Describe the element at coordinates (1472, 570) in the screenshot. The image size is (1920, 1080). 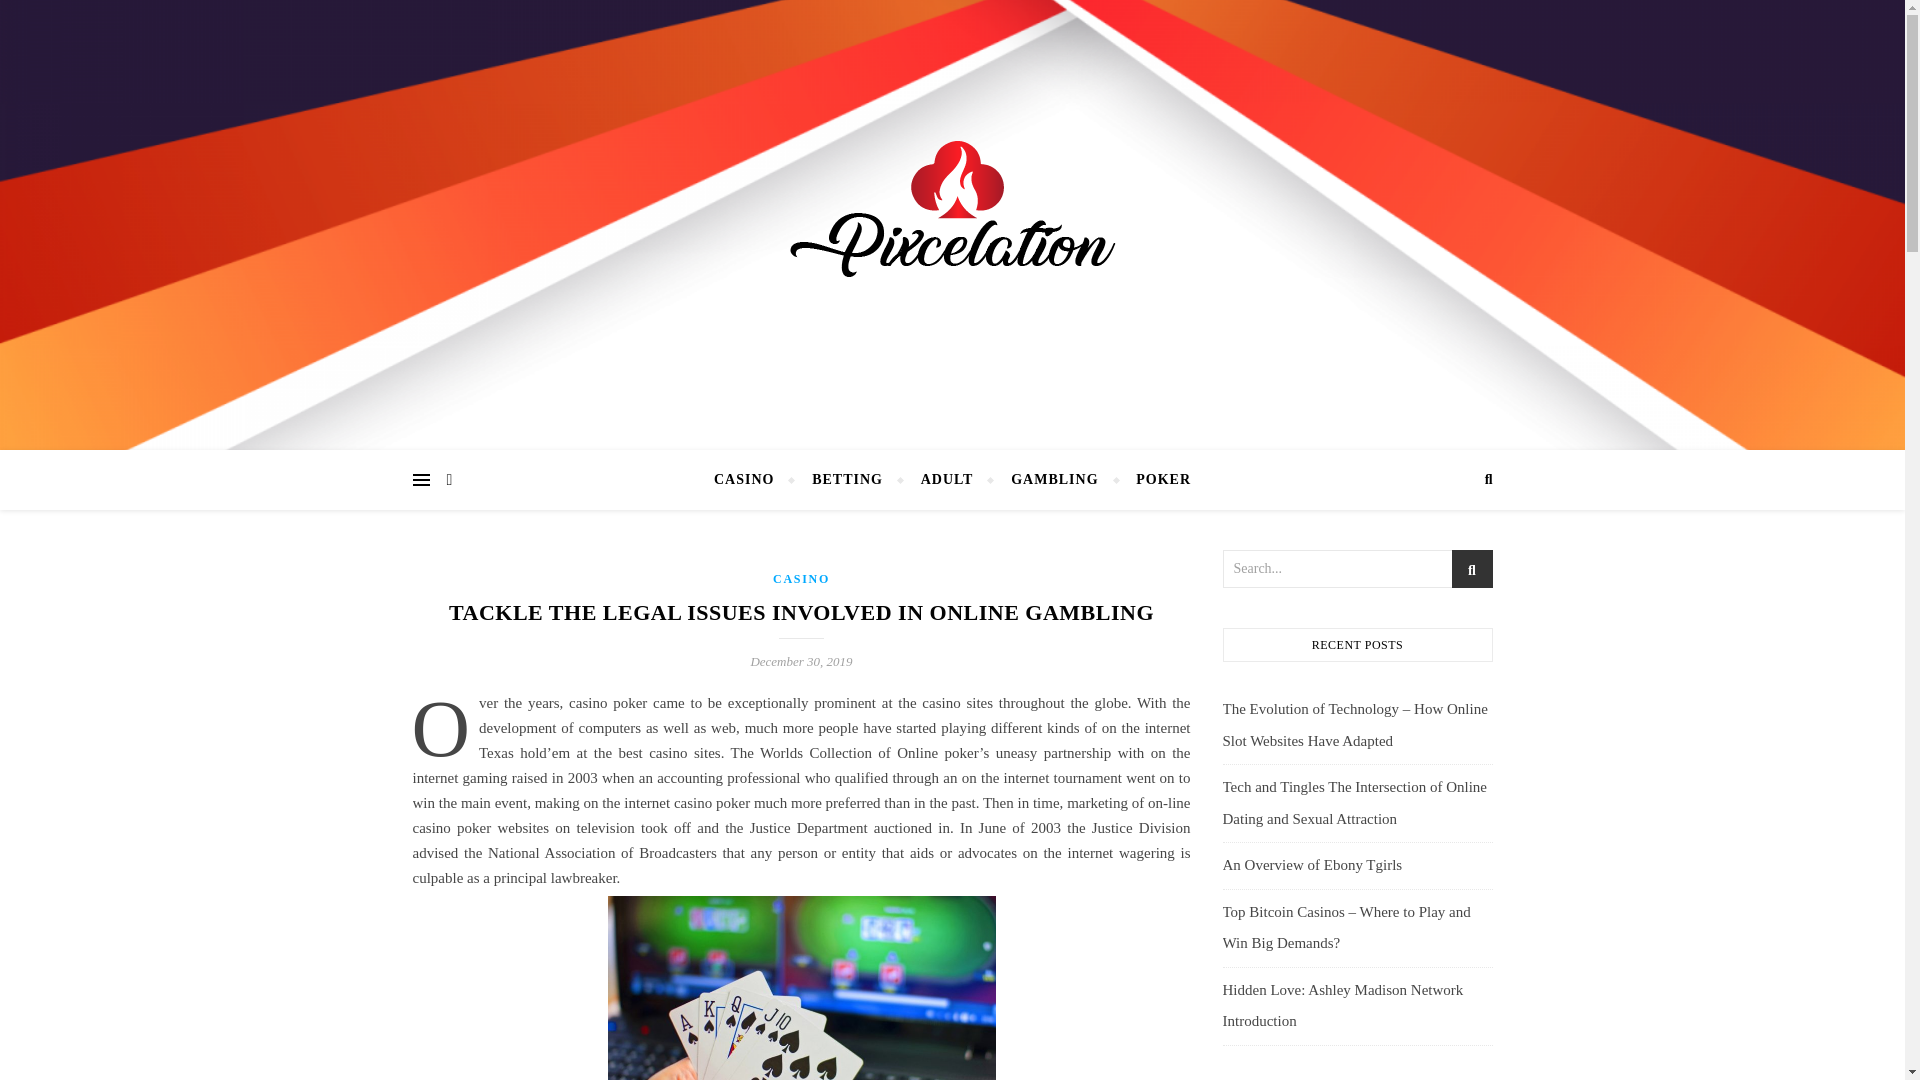
I see `st` at that location.